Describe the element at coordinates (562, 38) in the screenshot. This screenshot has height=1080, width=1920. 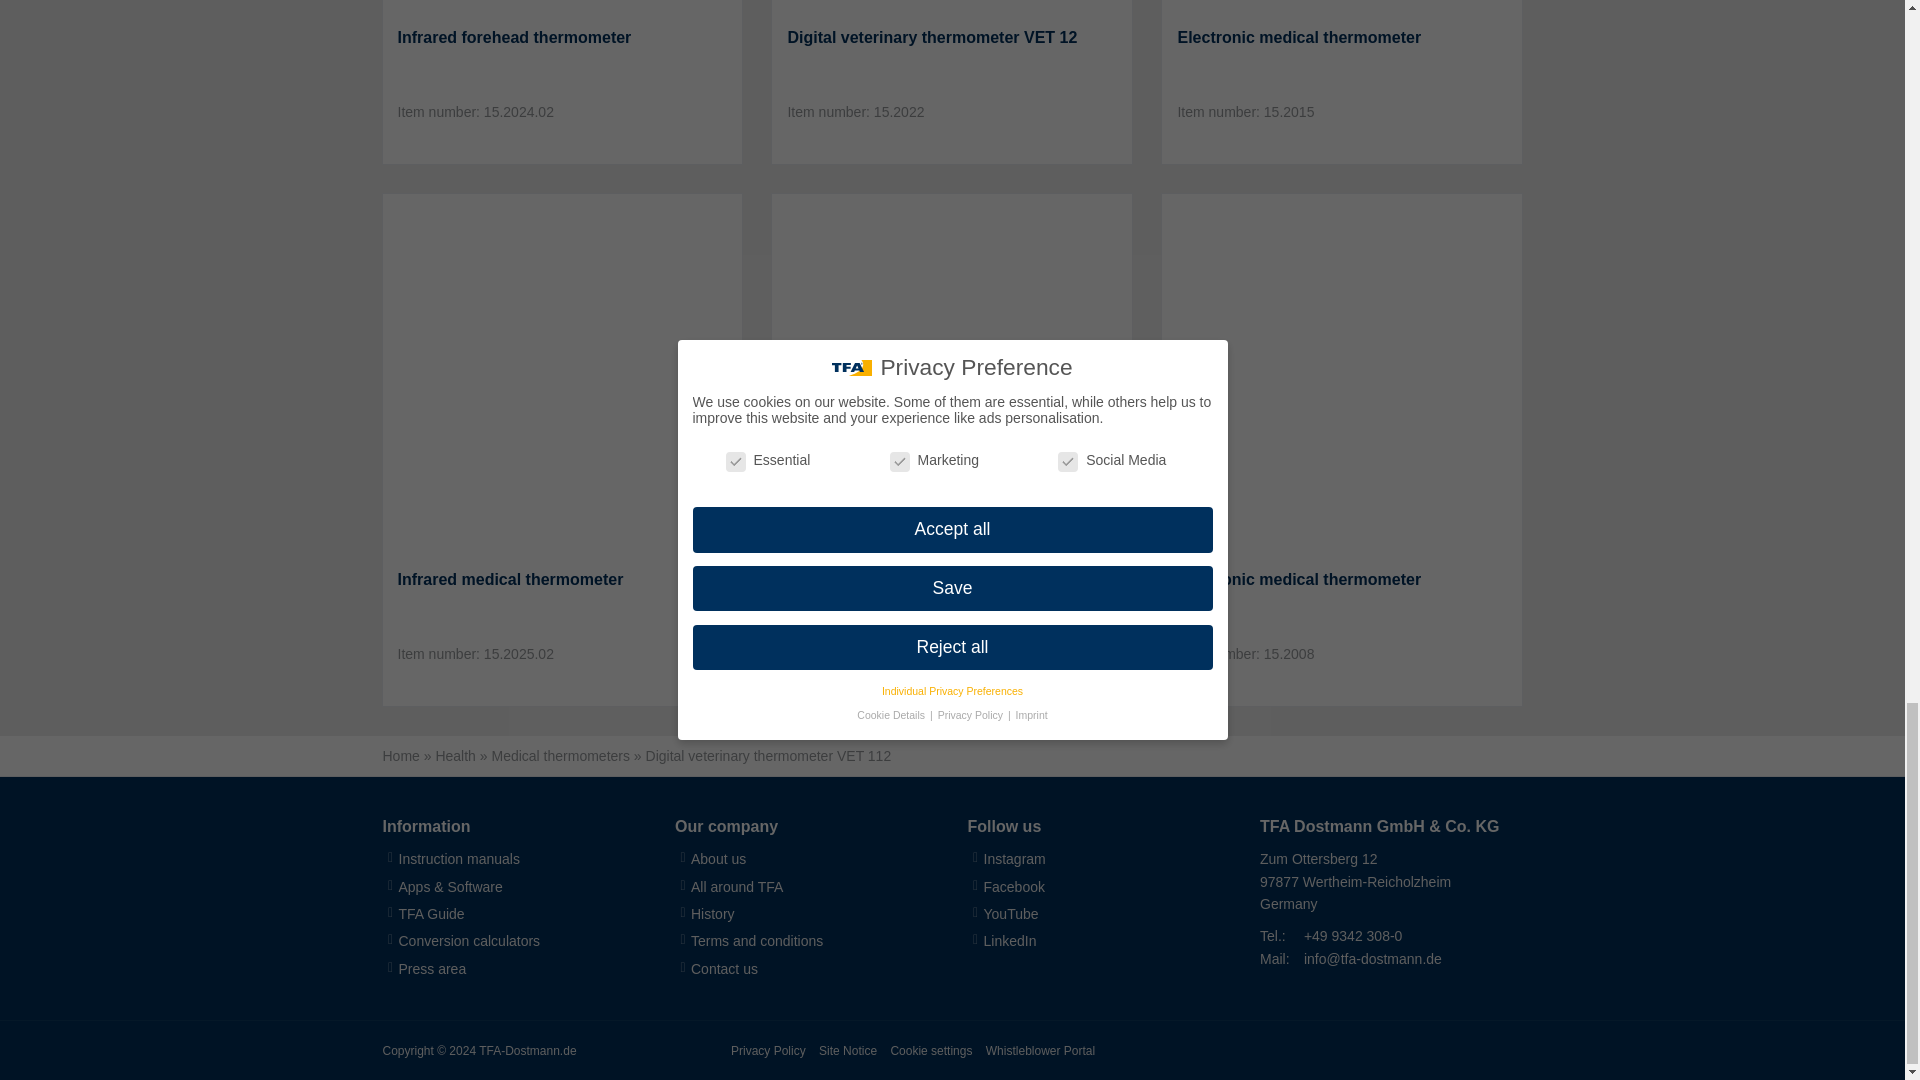
I see `Infrared forehead thermometer` at that location.